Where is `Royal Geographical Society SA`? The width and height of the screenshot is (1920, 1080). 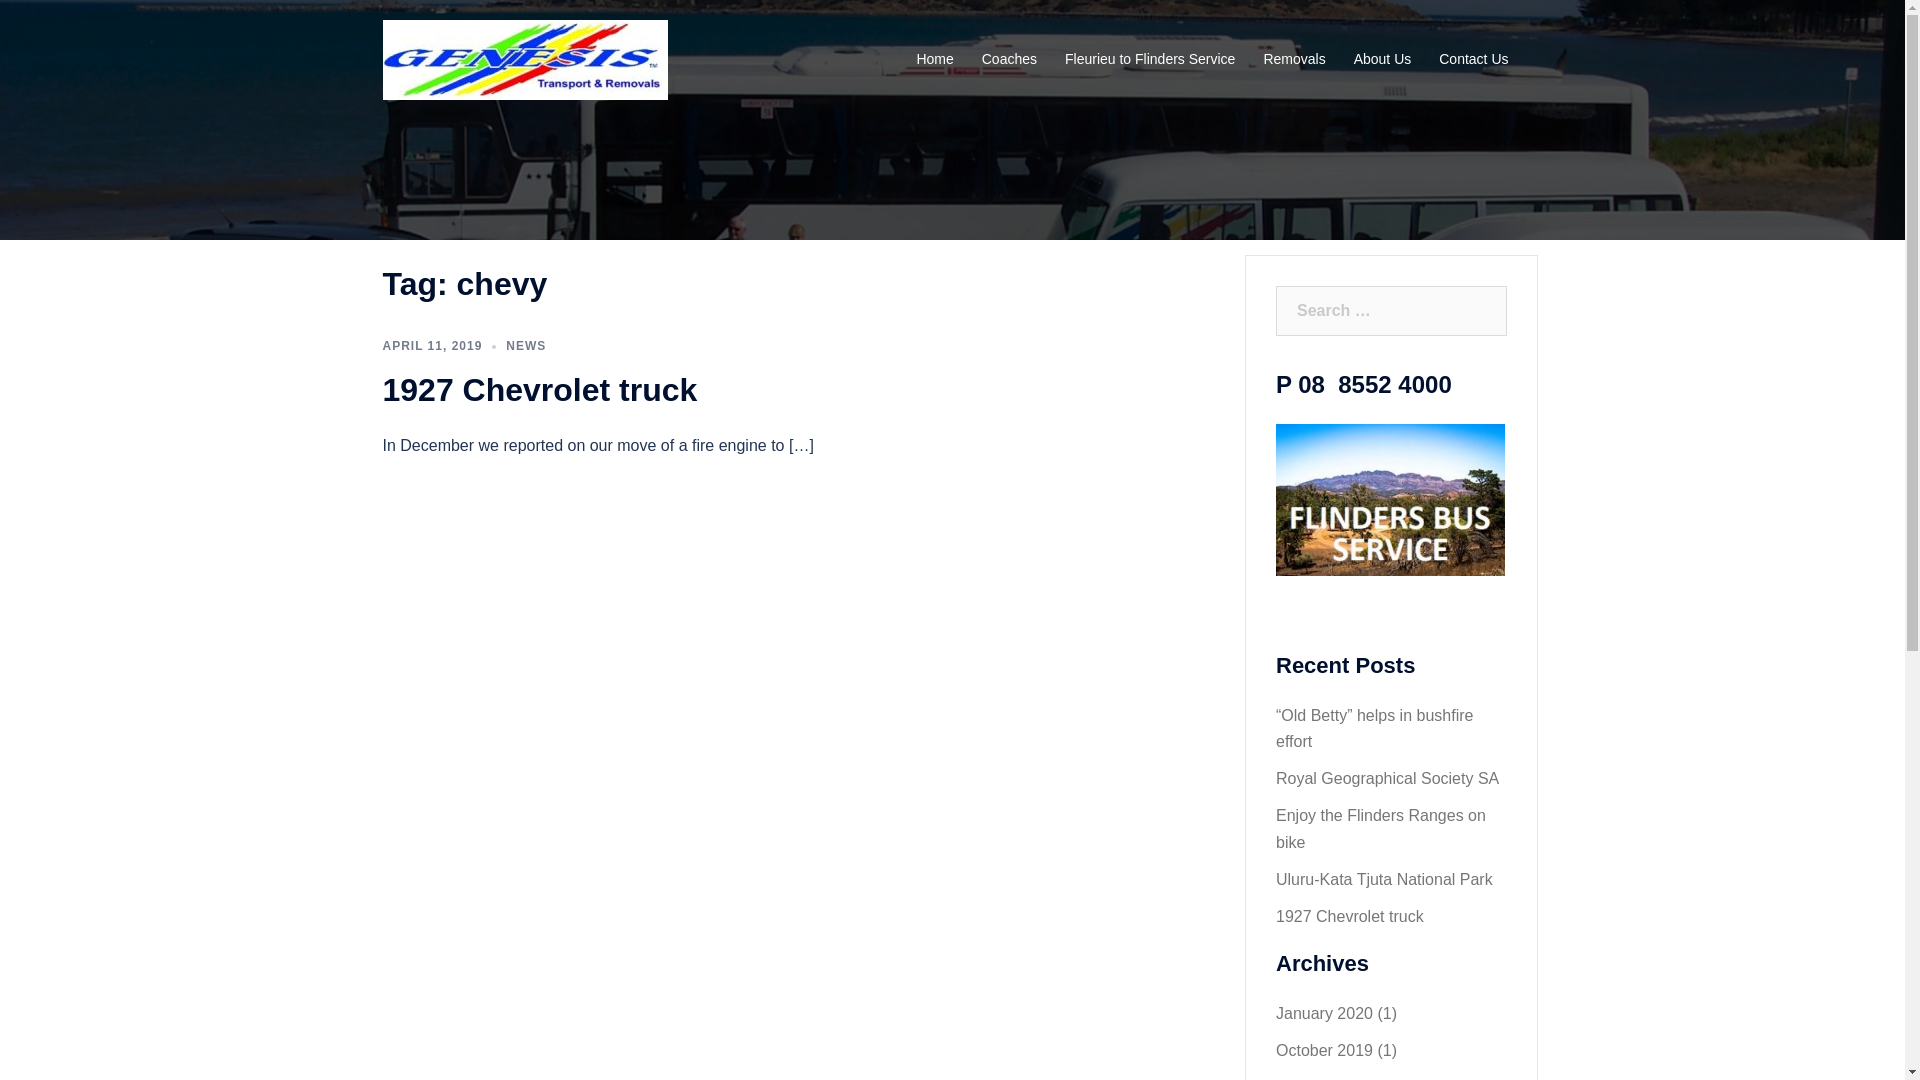 Royal Geographical Society SA is located at coordinates (1388, 778).